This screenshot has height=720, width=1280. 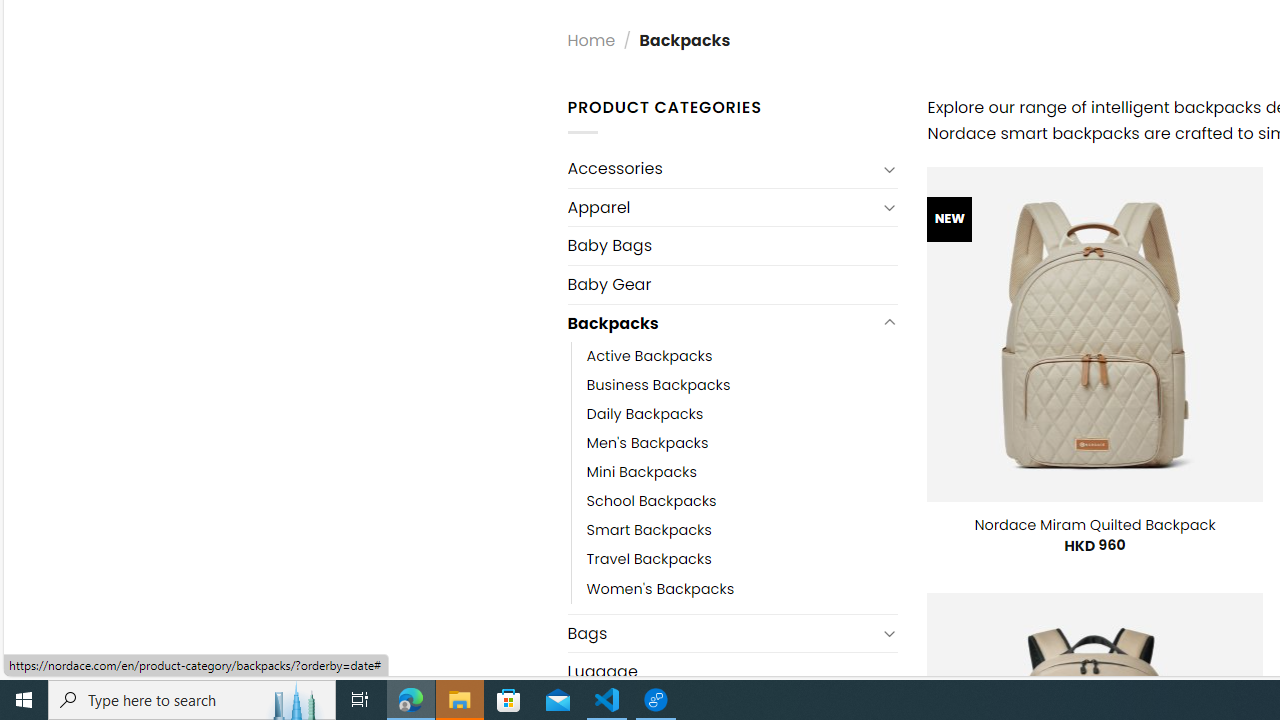 What do you see at coordinates (742, 414) in the screenshot?
I see `Daily Backpacks` at bounding box center [742, 414].